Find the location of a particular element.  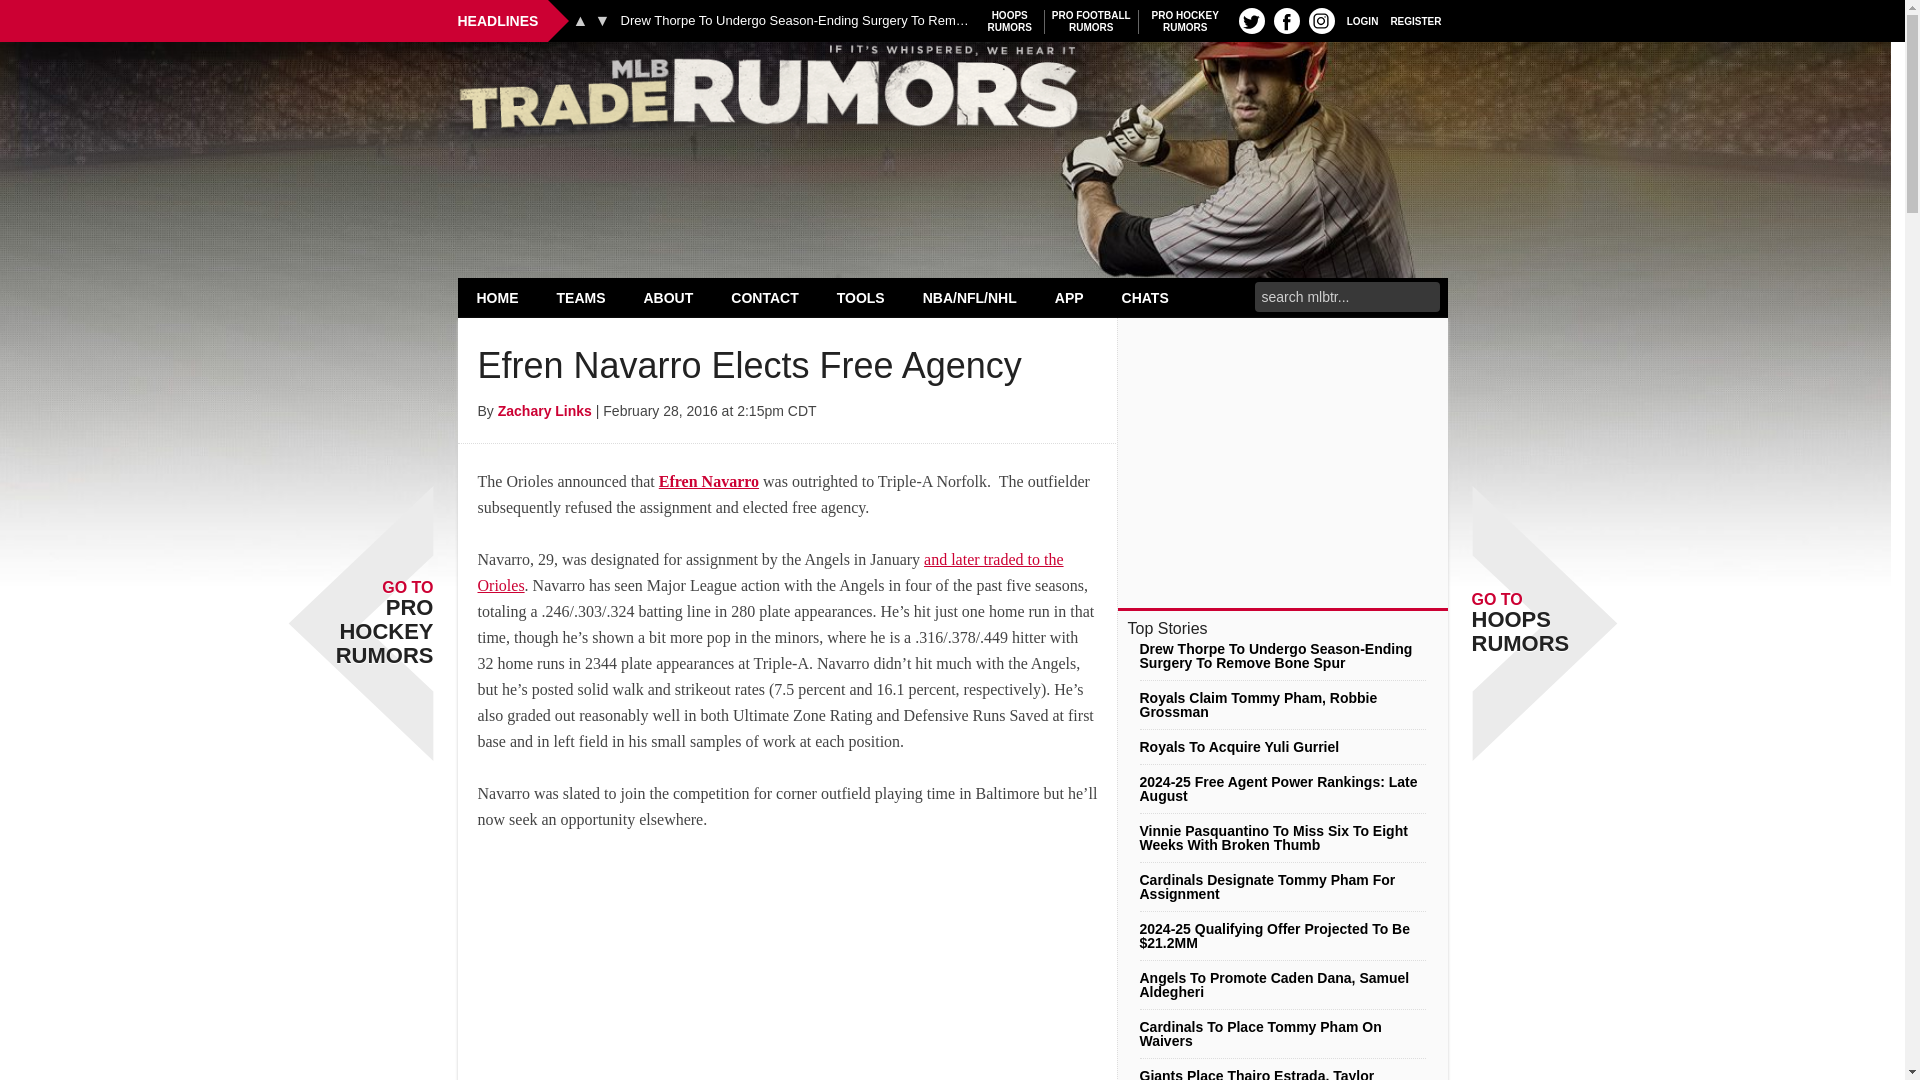

MLB Trade Rumors is located at coordinates (498, 297).